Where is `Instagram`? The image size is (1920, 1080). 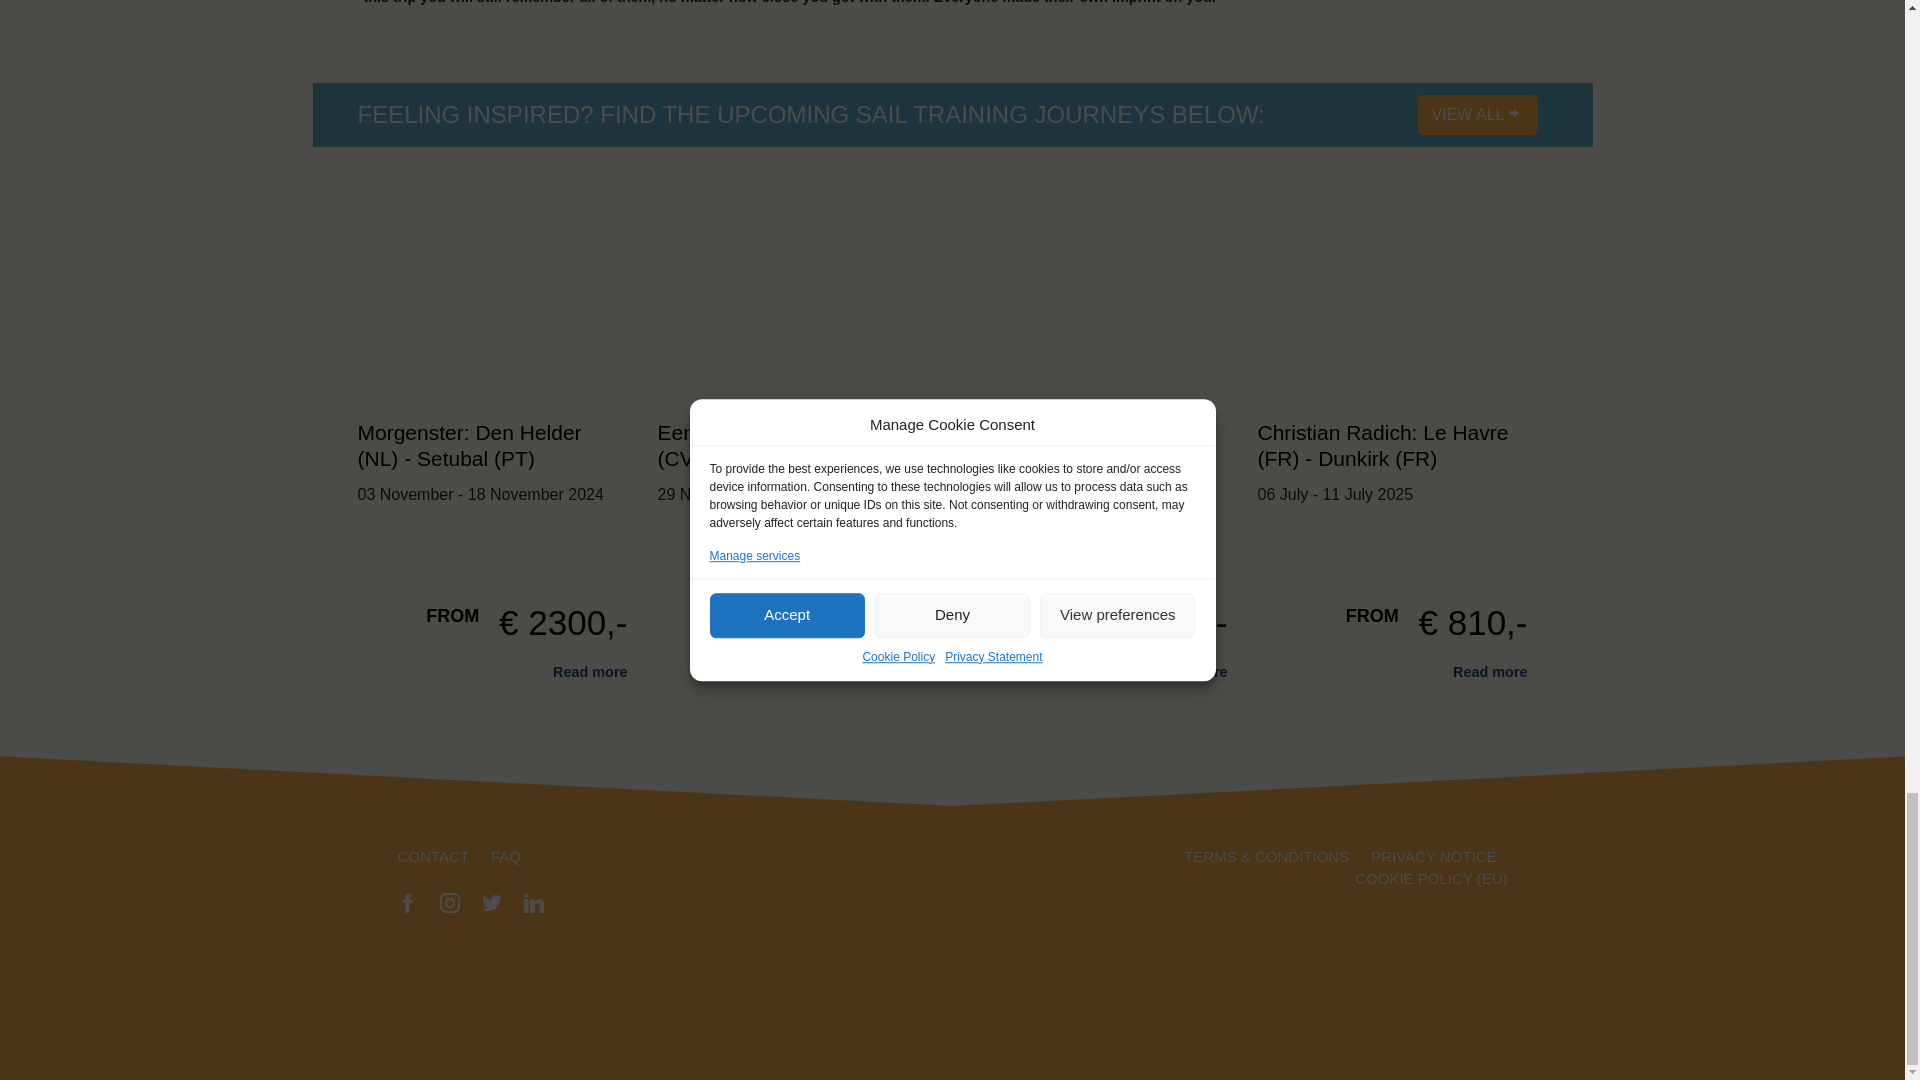 Instagram is located at coordinates (450, 902).